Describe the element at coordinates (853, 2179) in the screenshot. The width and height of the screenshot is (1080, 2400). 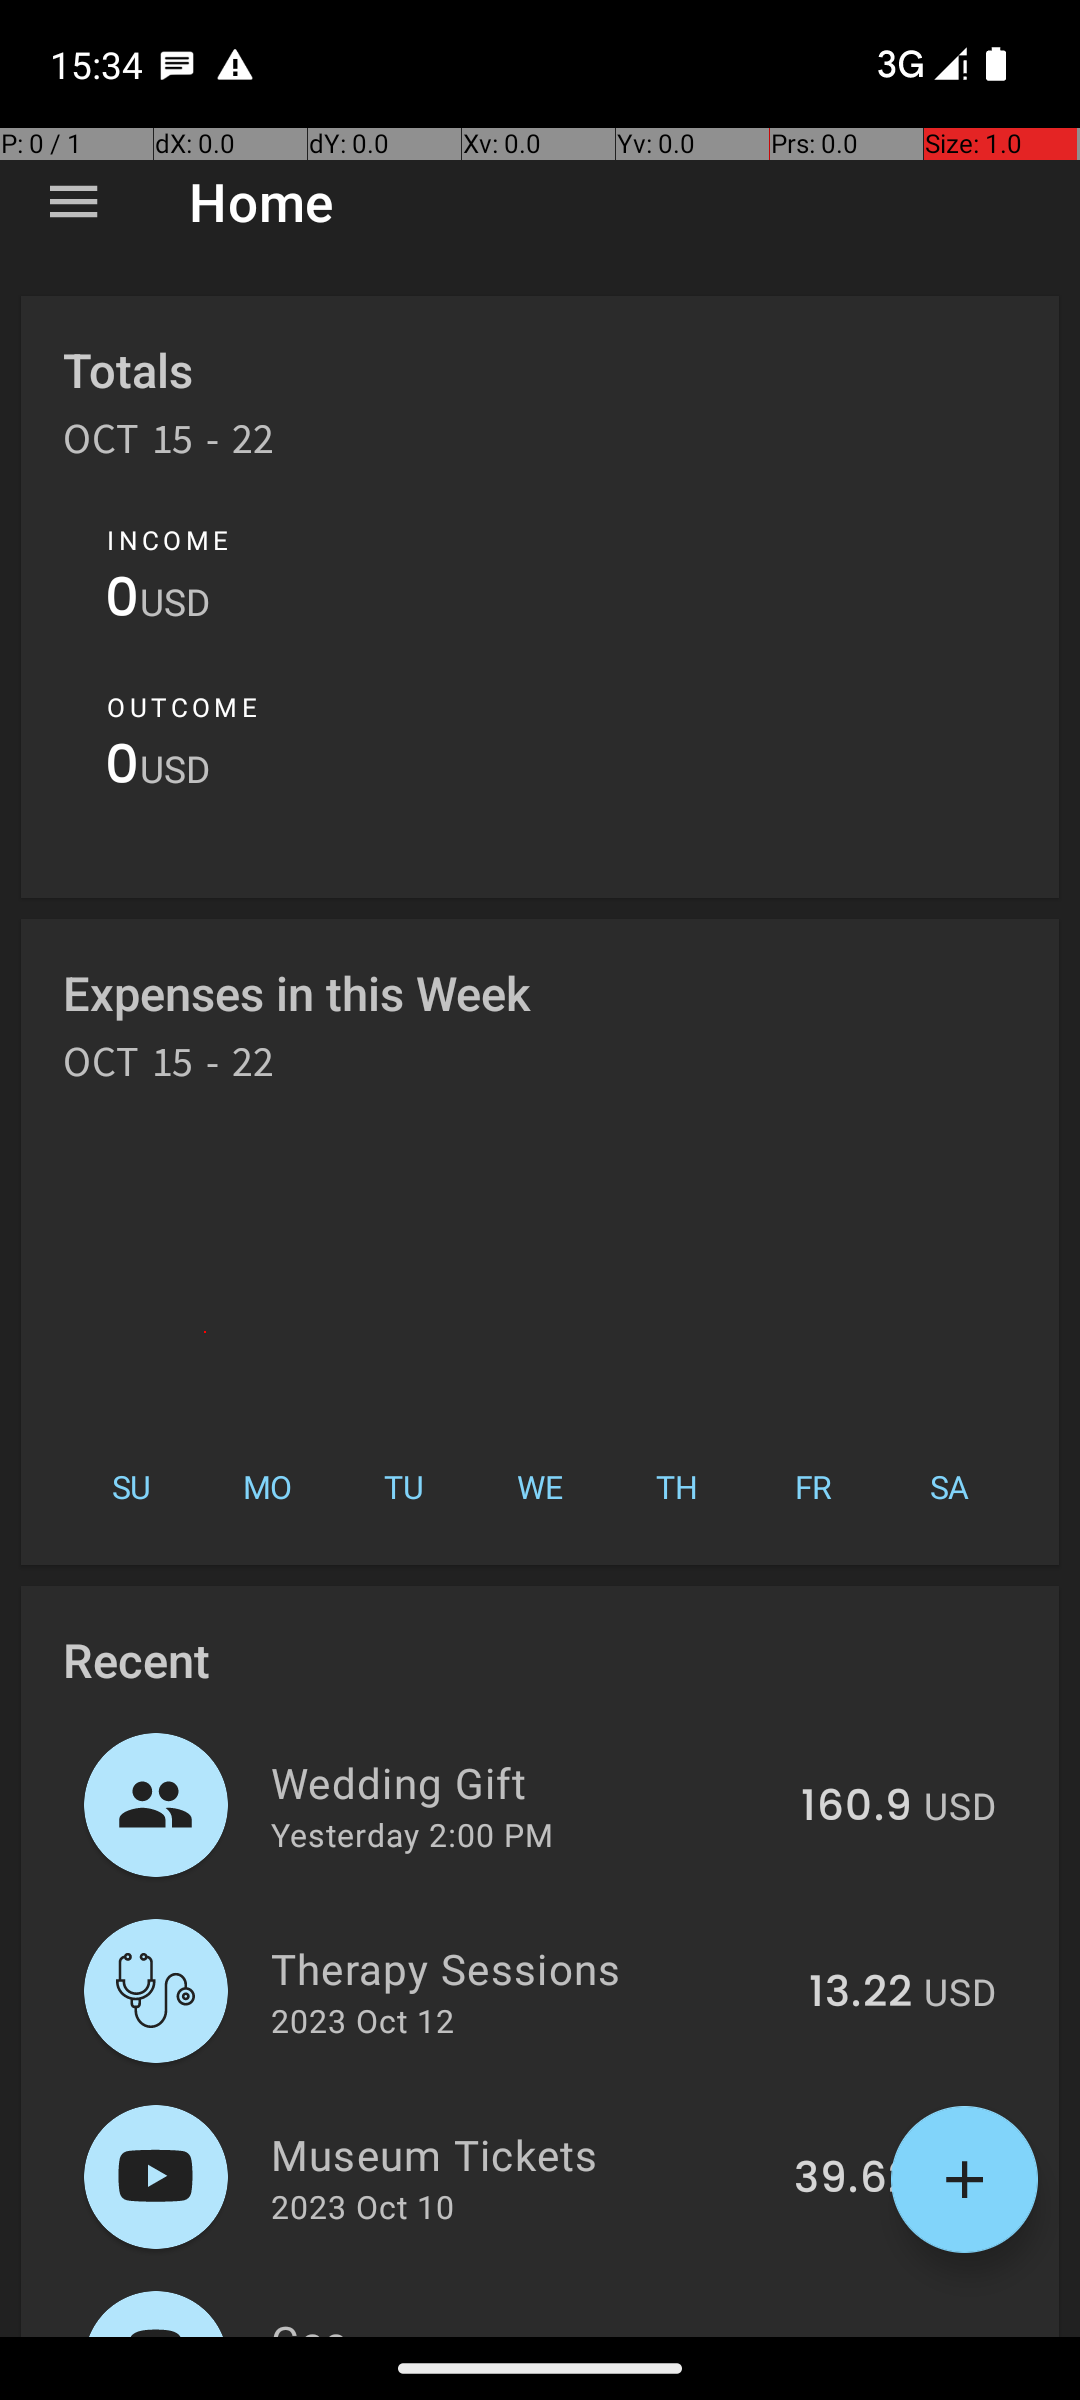
I see `39.62` at that location.